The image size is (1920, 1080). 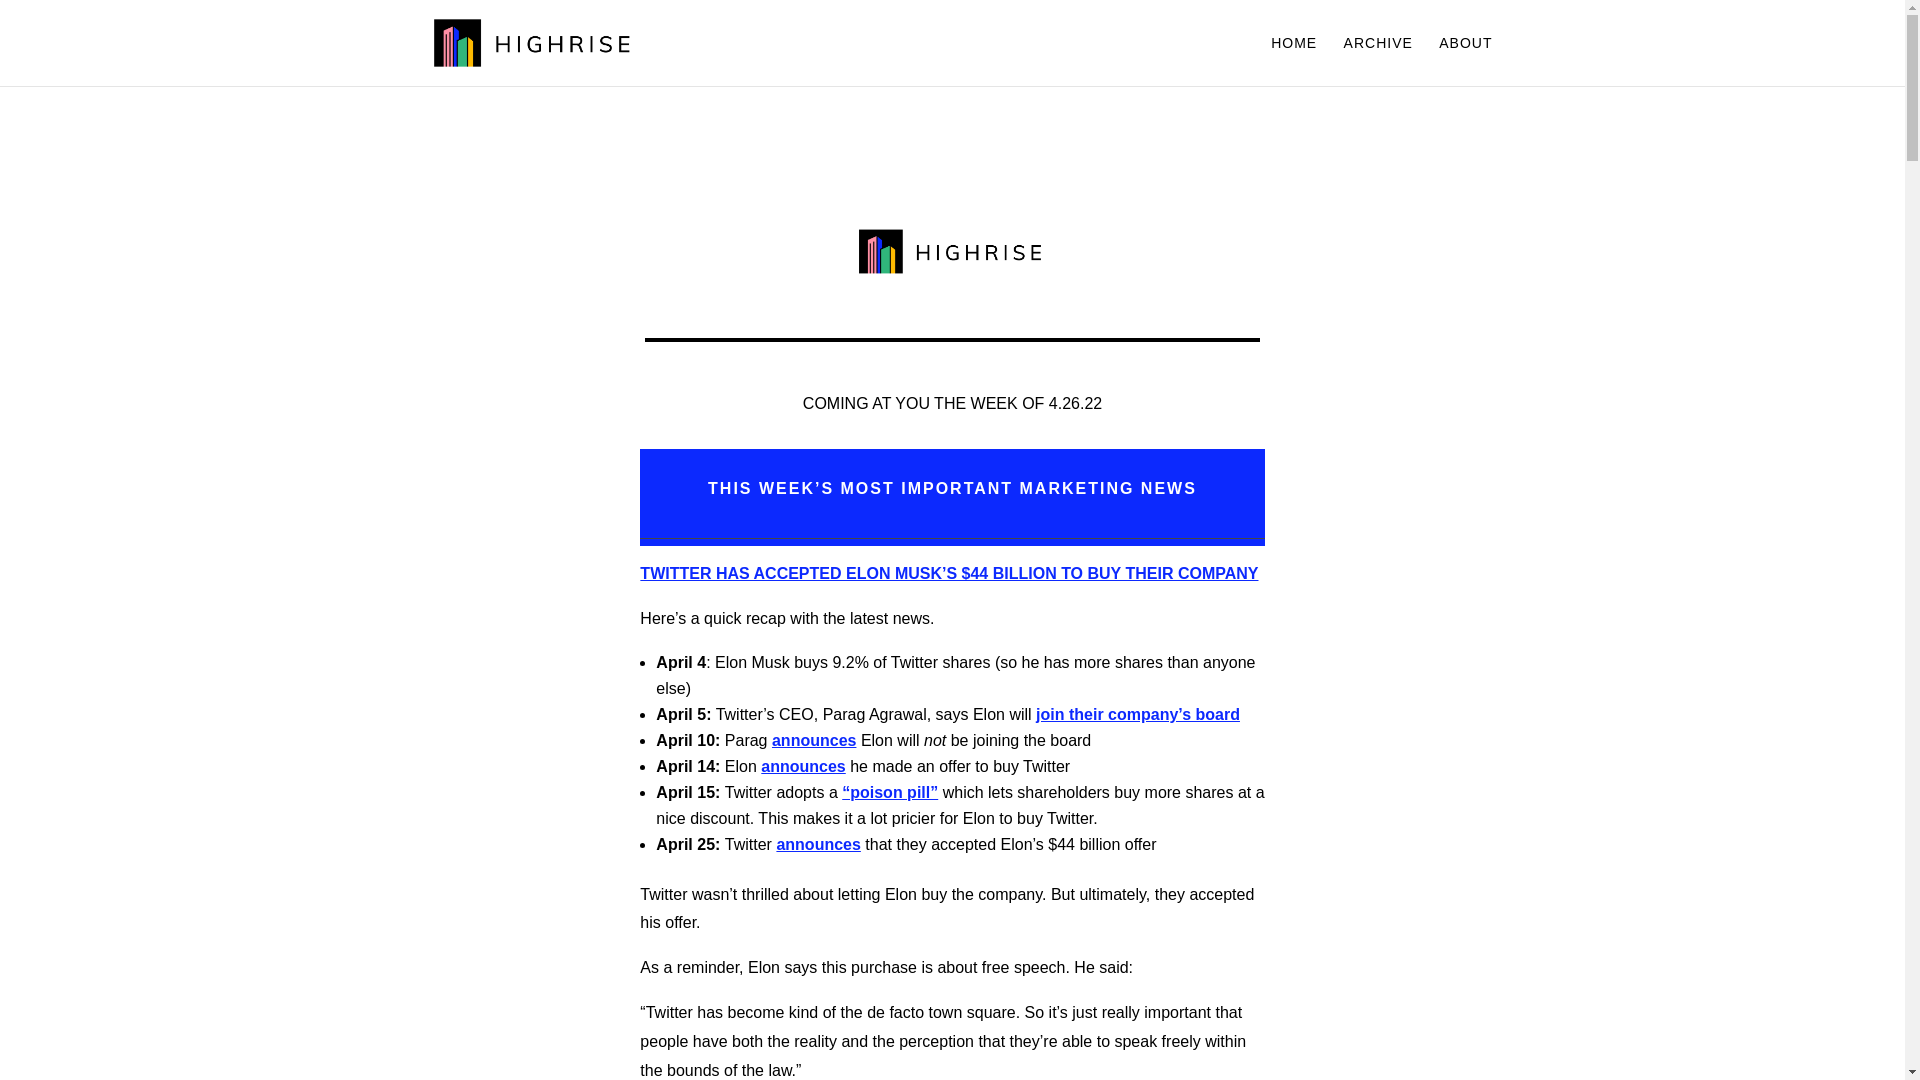 What do you see at coordinates (814, 740) in the screenshot?
I see `announces` at bounding box center [814, 740].